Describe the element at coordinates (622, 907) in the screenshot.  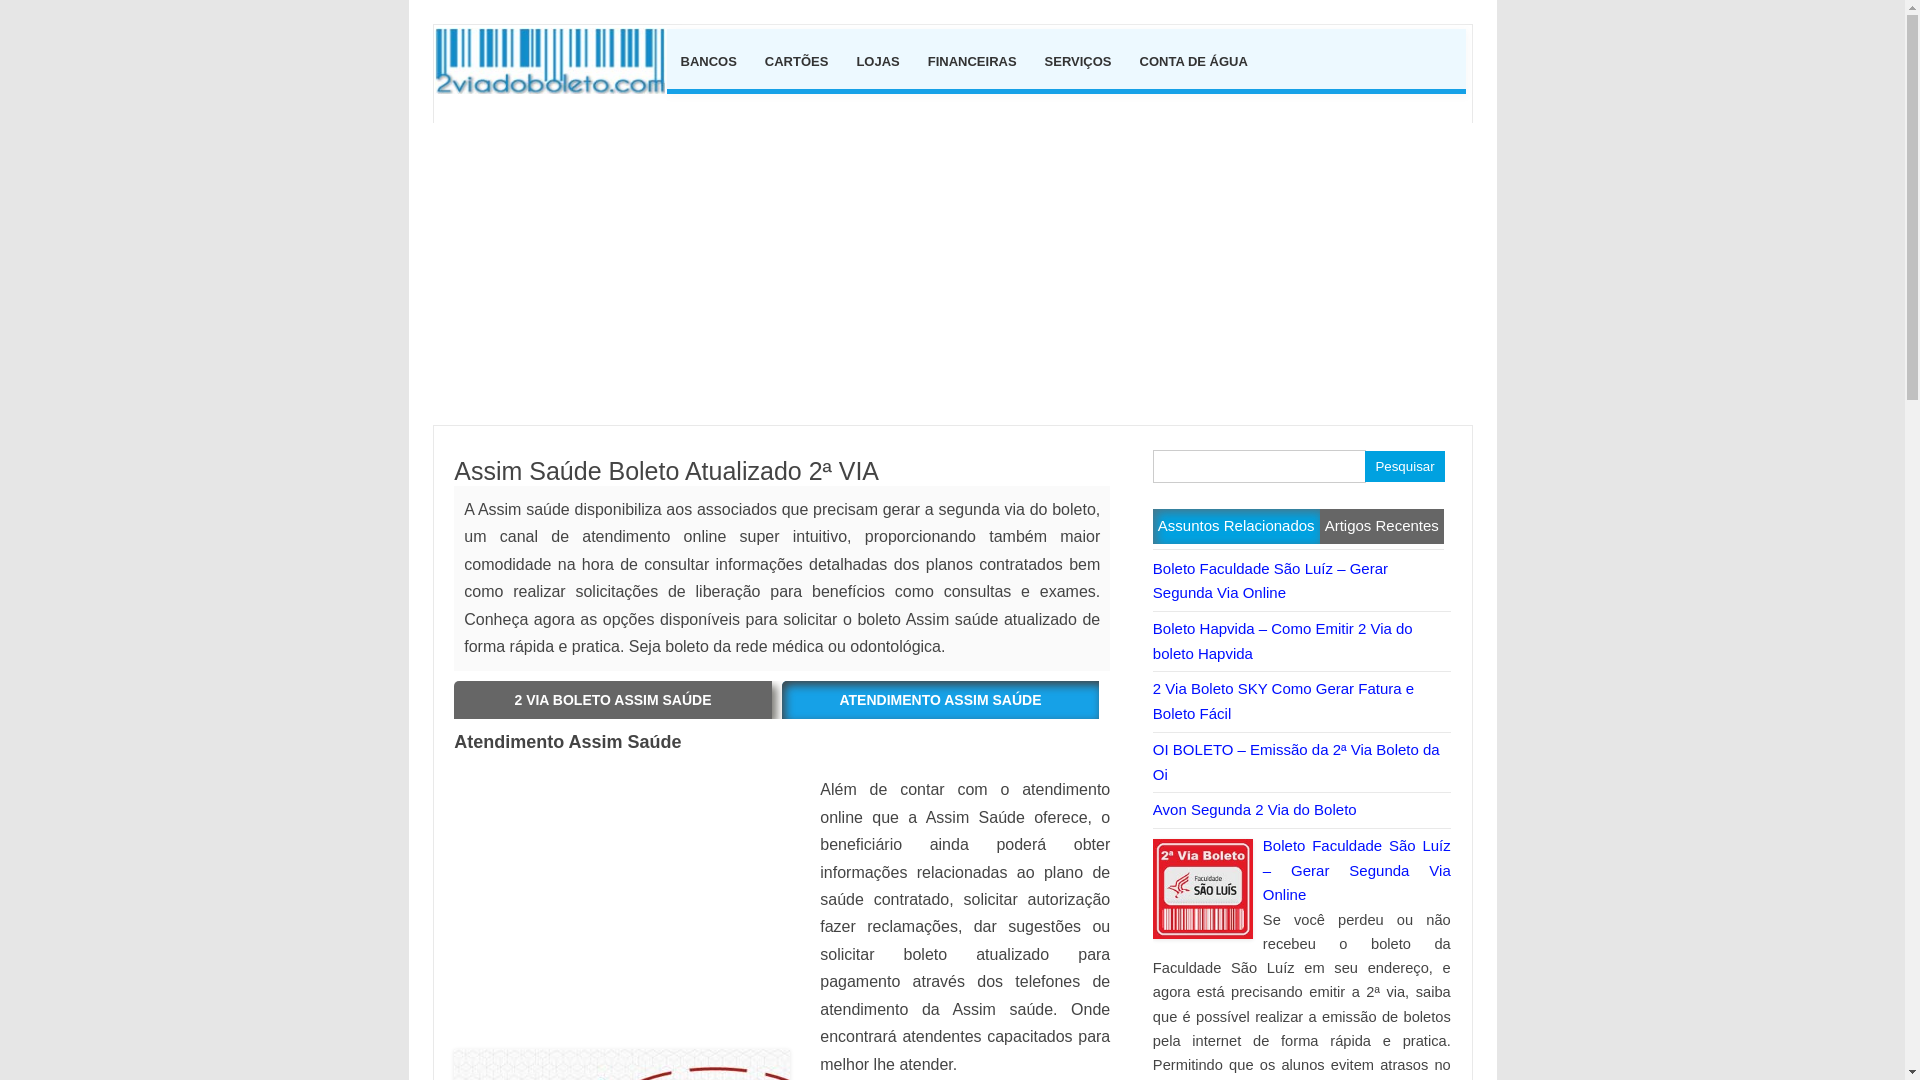
I see `Advertisement` at that location.